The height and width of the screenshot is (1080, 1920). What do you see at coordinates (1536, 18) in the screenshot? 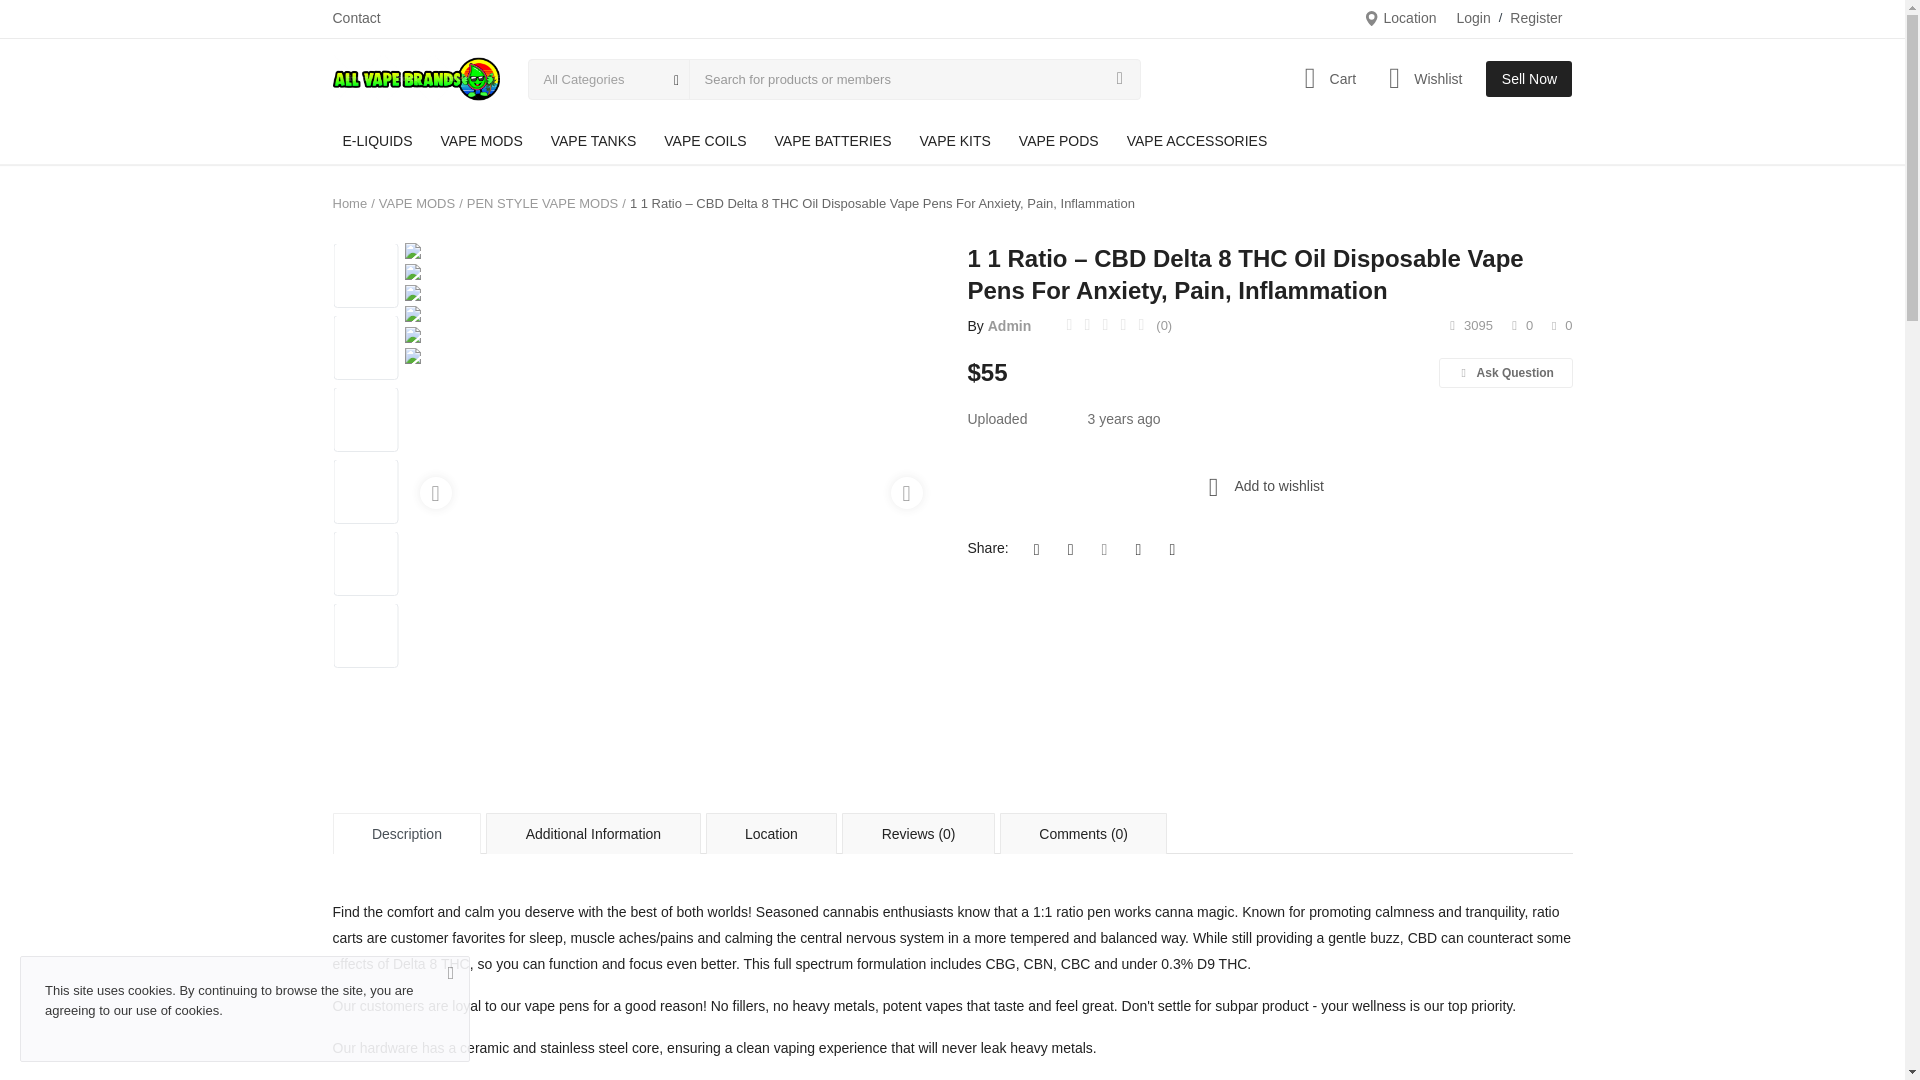
I see `Register` at bounding box center [1536, 18].